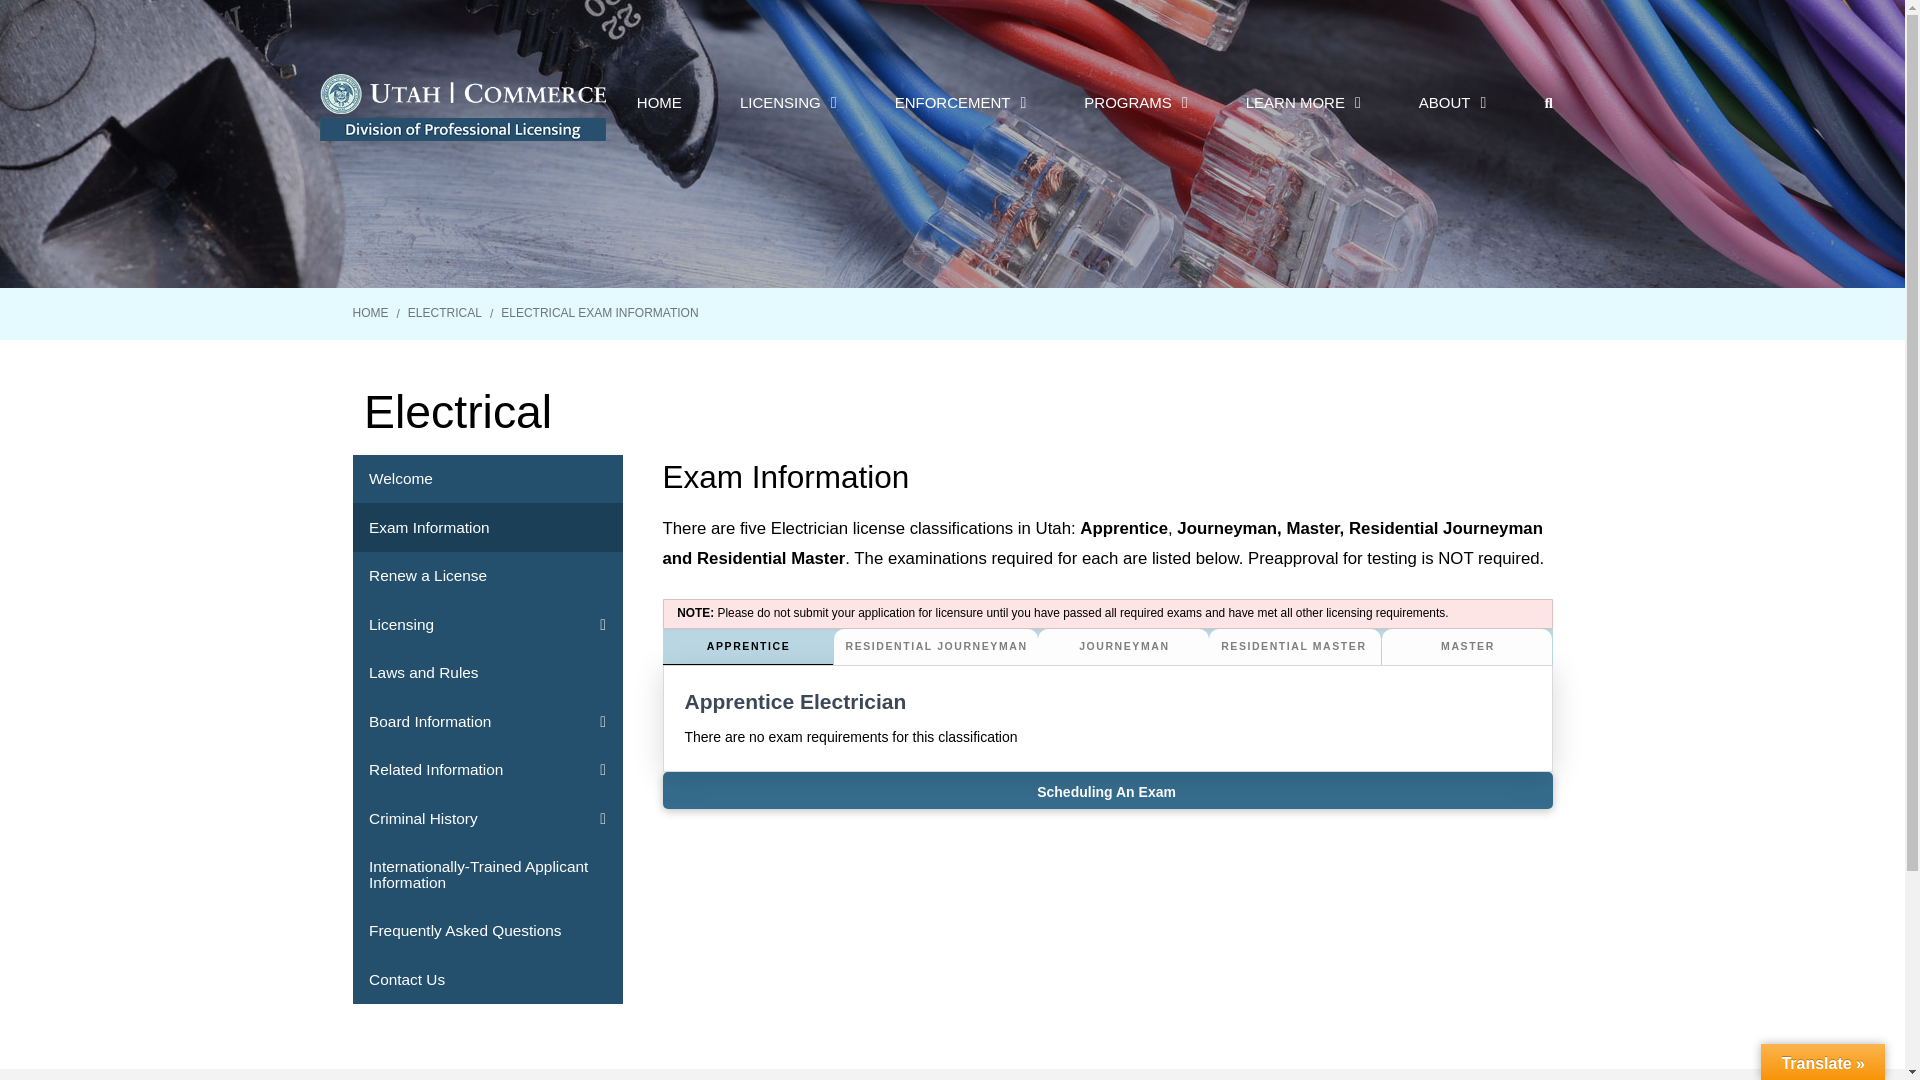  I want to click on HOME, so click(659, 102).